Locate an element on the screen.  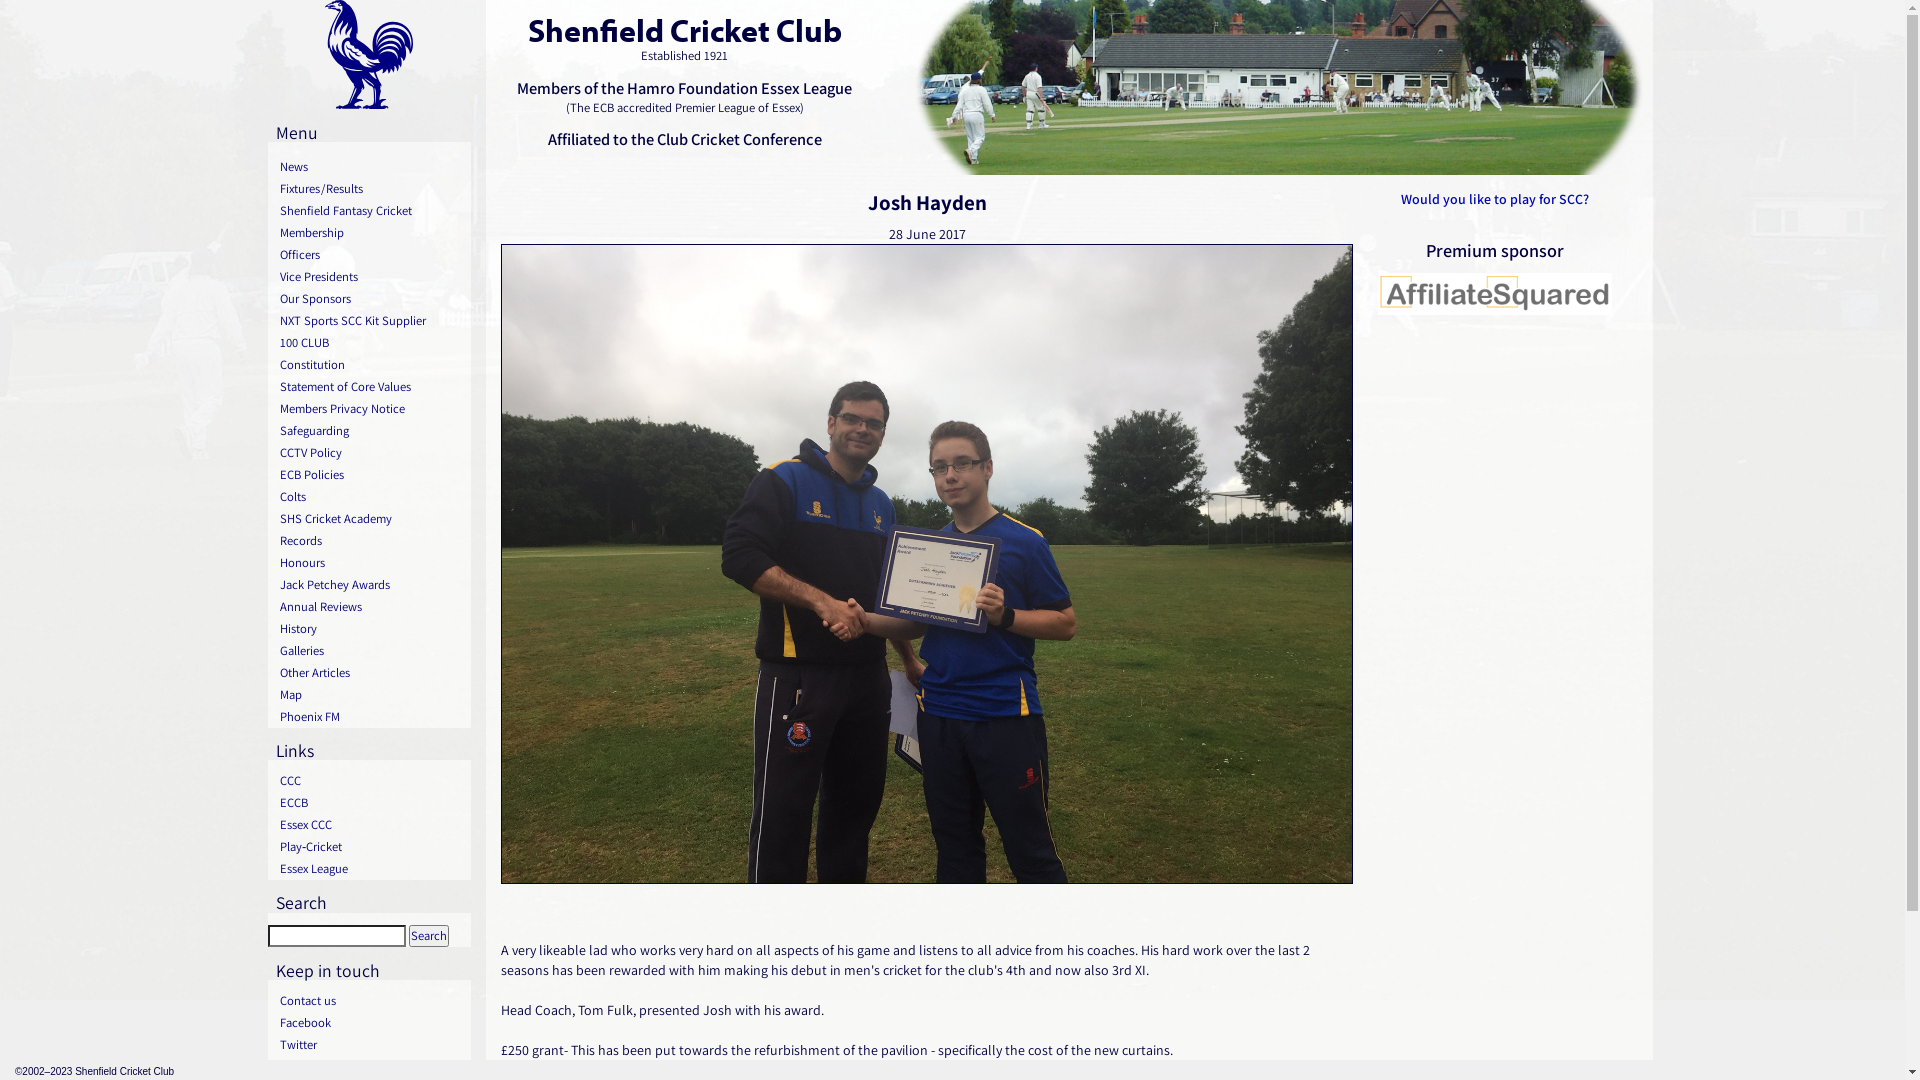
Shenfield Fantasy Cricket is located at coordinates (370, 211).